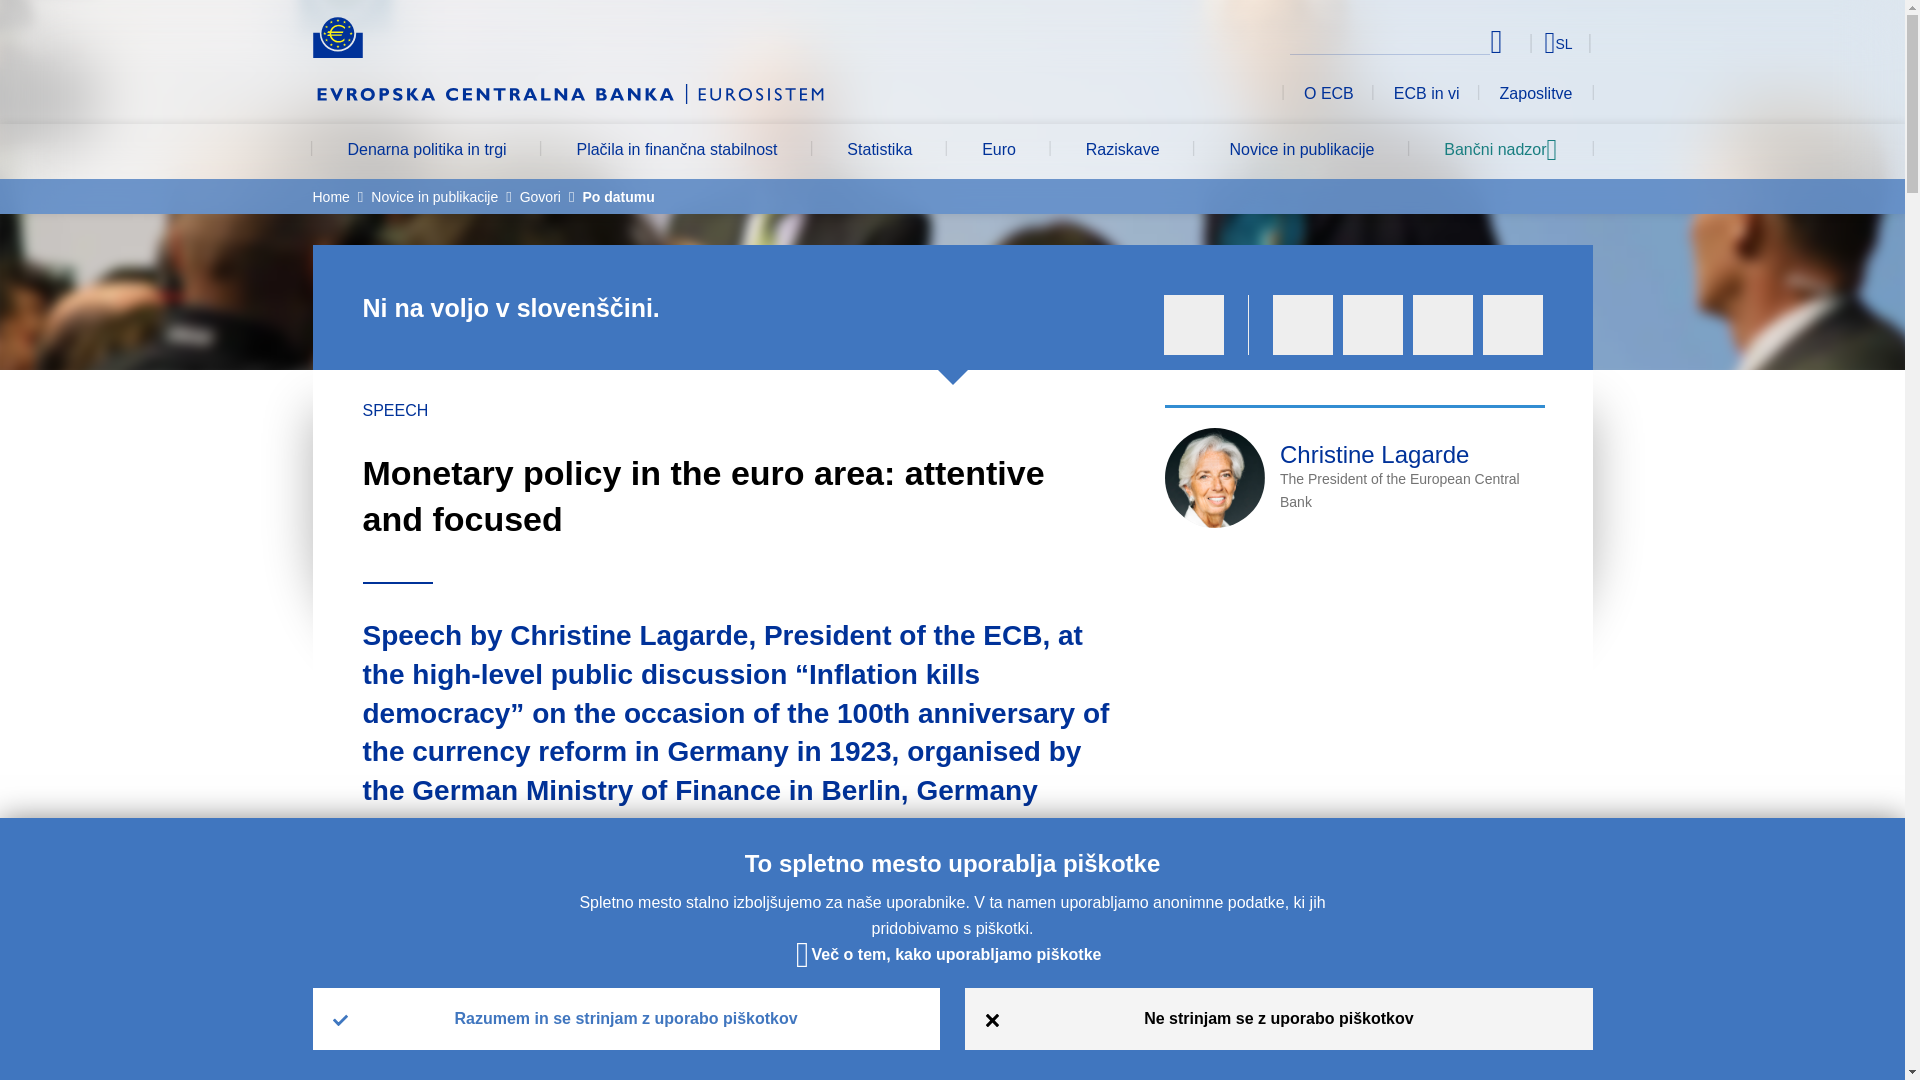  Describe the element at coordinates (426, 152) in the screenshot. I see `Denarna politika in trgi` at that location.